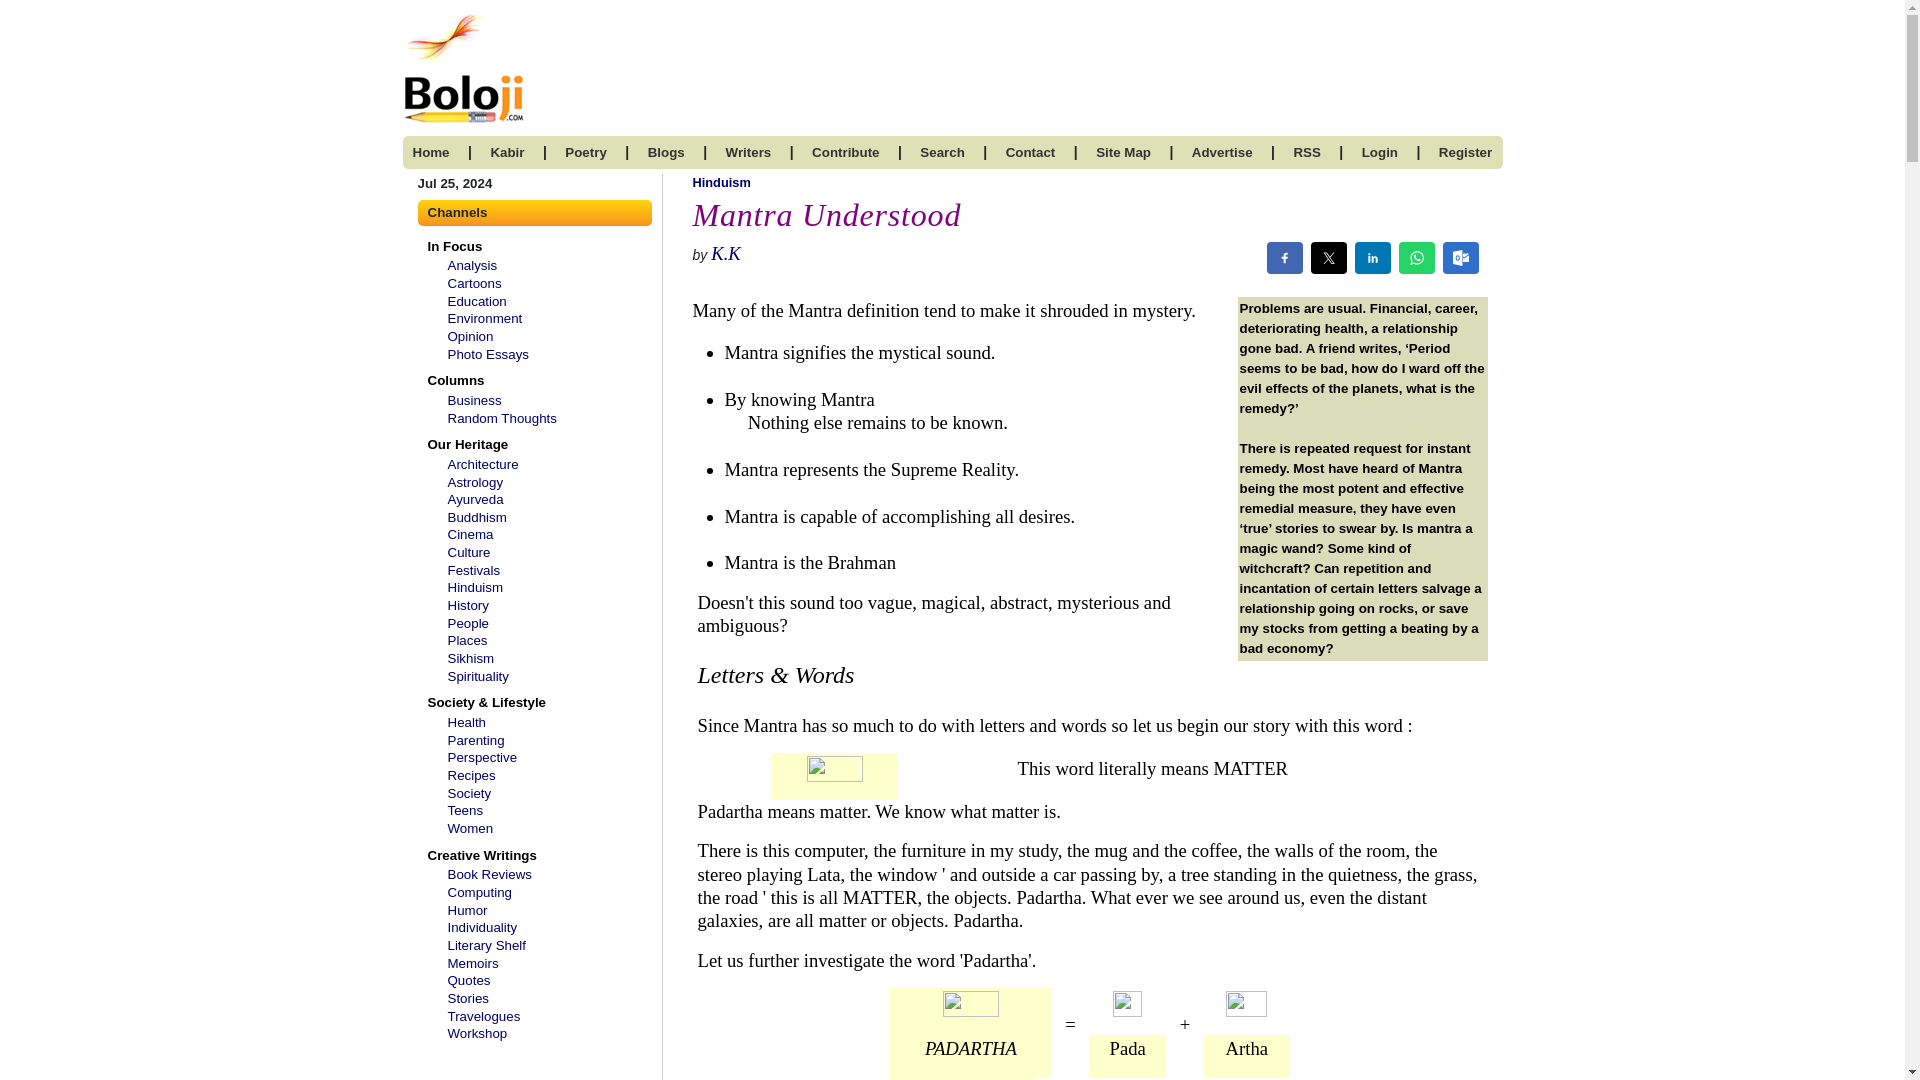 The image size is (1920, 1080). I want to click on Register, so click(1464, 152).